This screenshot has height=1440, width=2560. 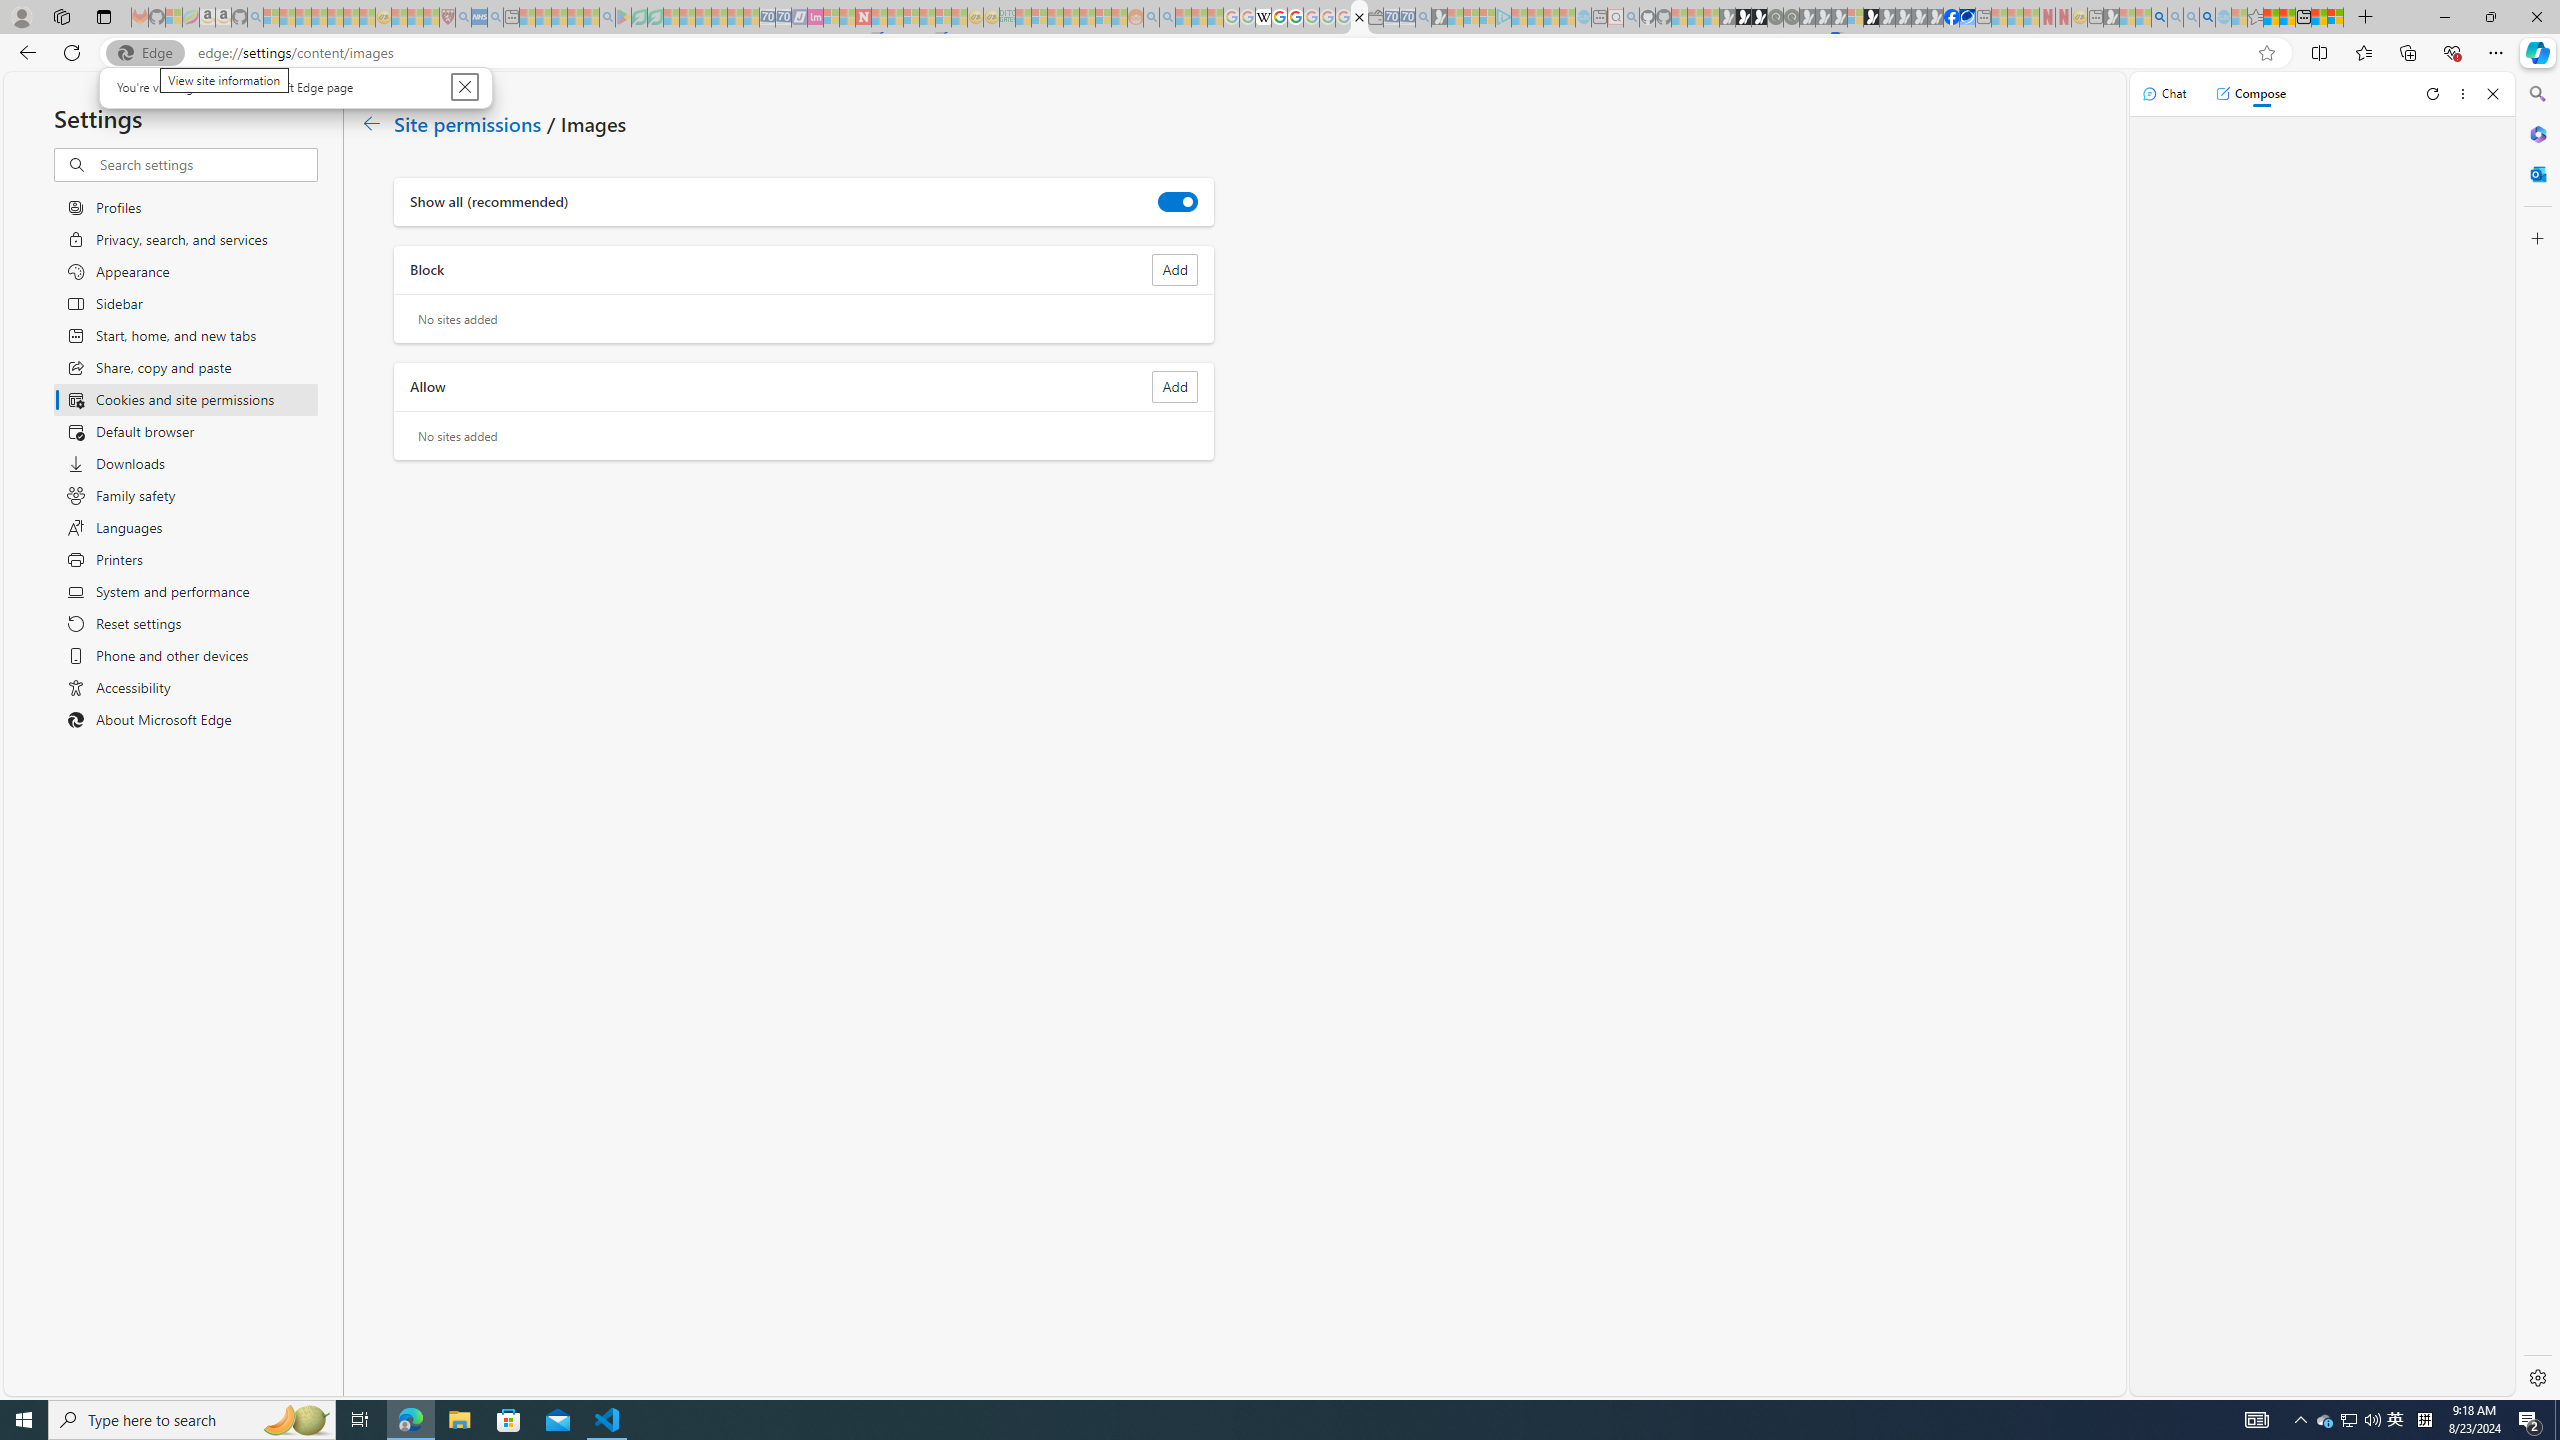 I want to click on Task View, so click(x=360, y=1420).